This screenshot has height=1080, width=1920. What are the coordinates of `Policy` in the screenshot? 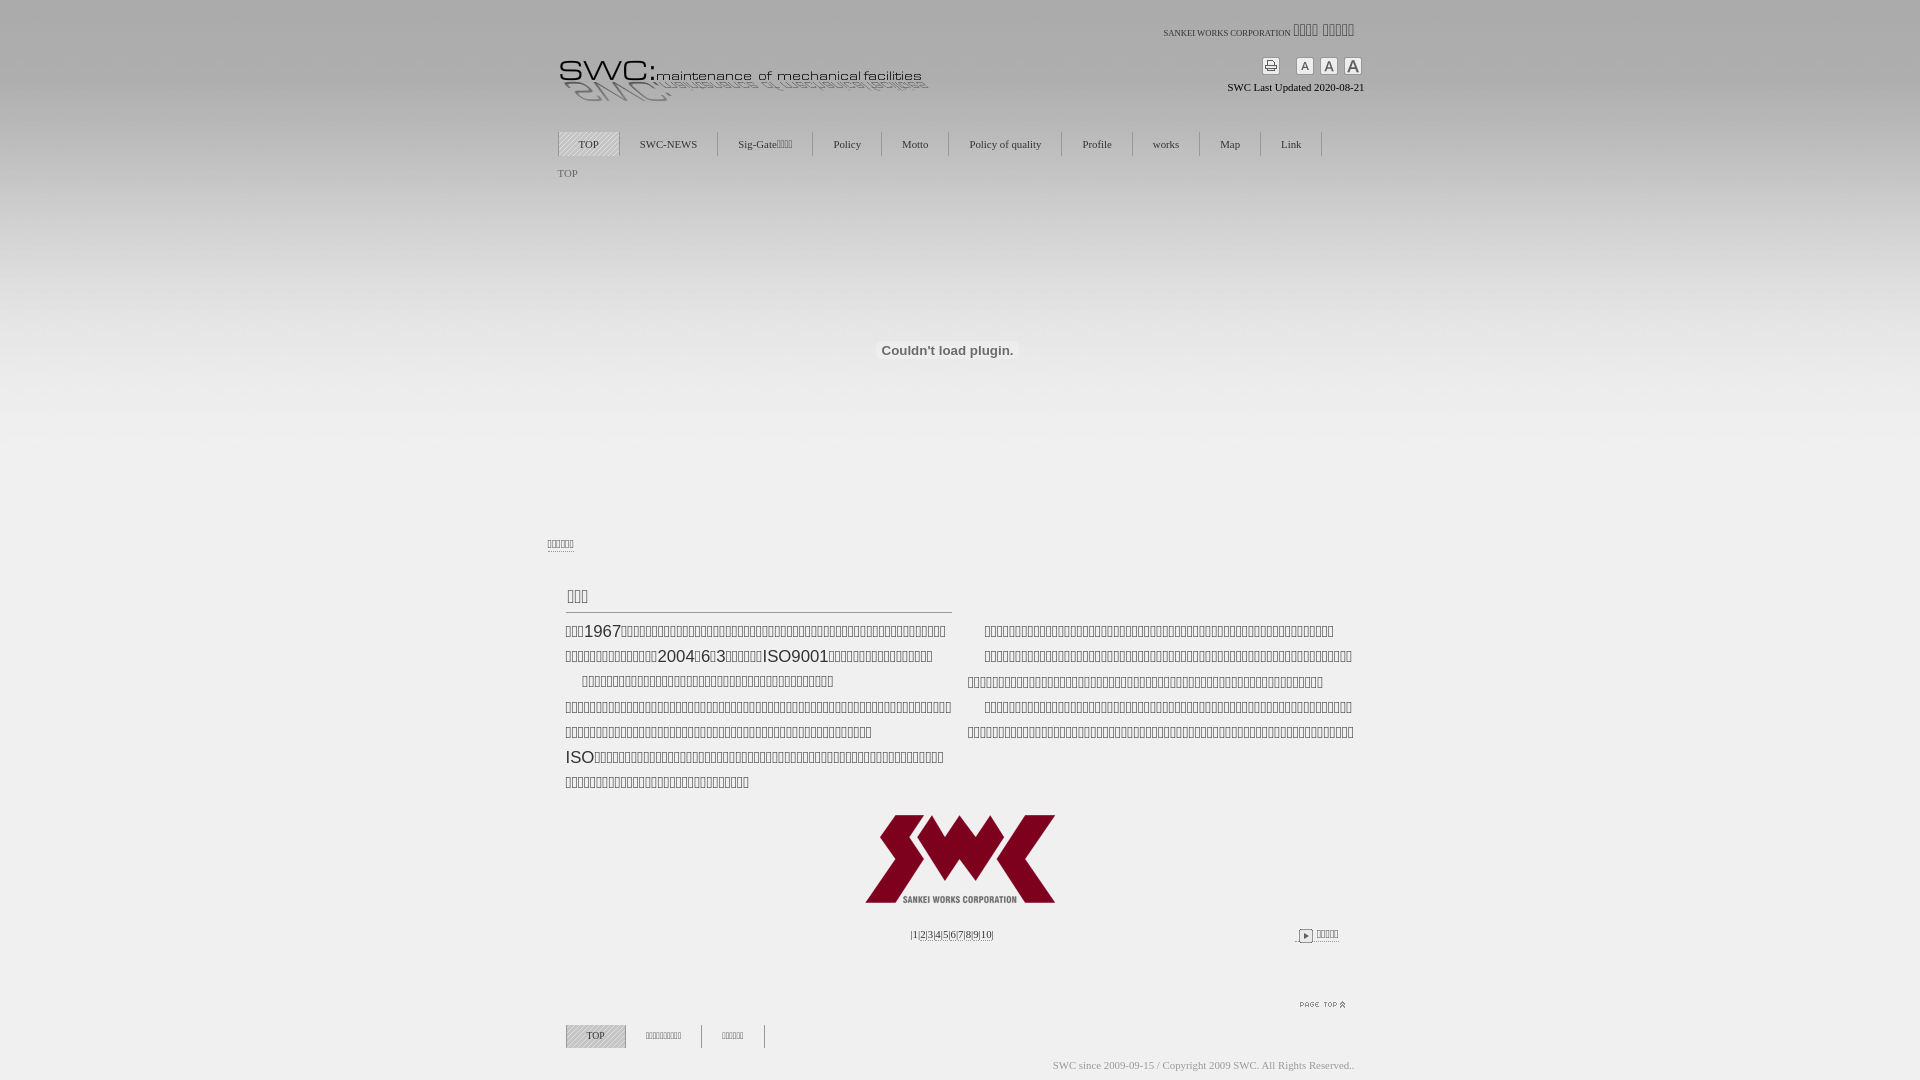 It's located at (847, 144).